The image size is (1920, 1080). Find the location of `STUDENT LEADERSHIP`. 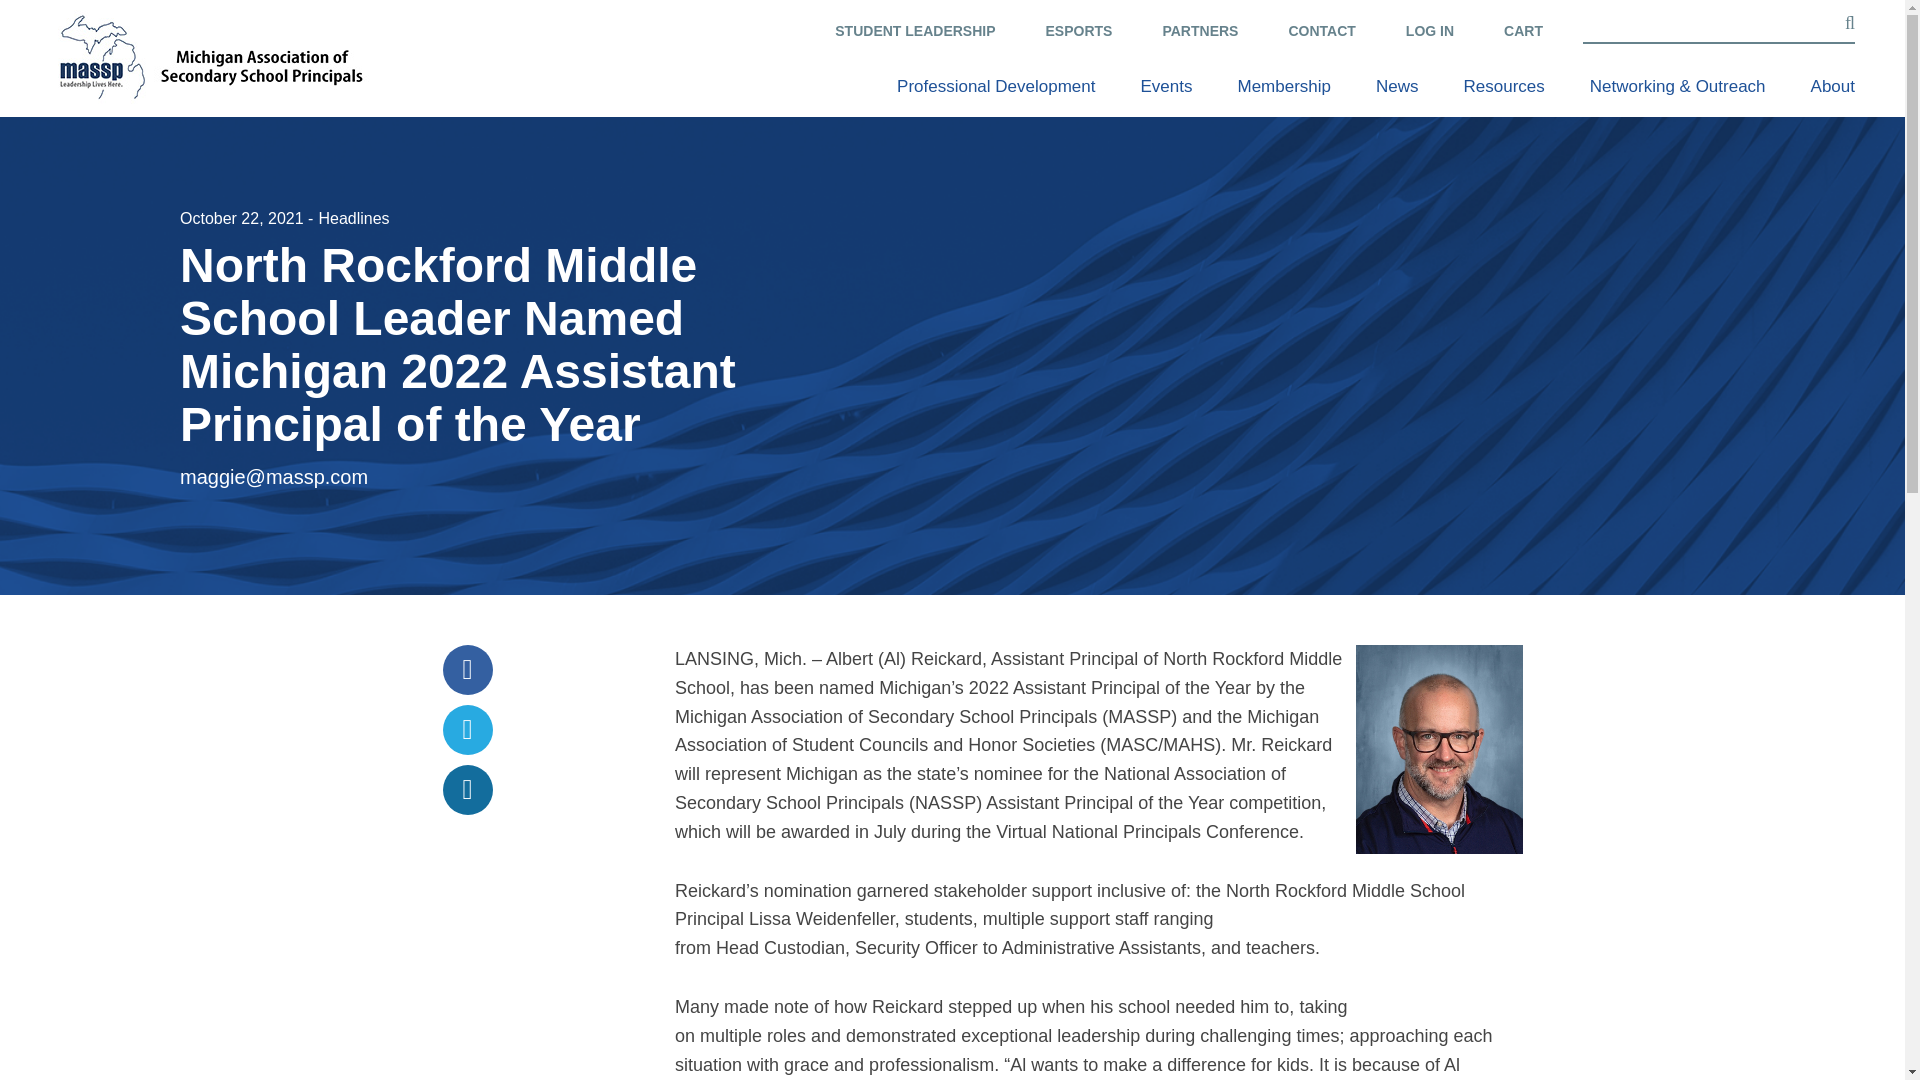

STUDENT LEADERSHIP is located at coordinates (914, 31).